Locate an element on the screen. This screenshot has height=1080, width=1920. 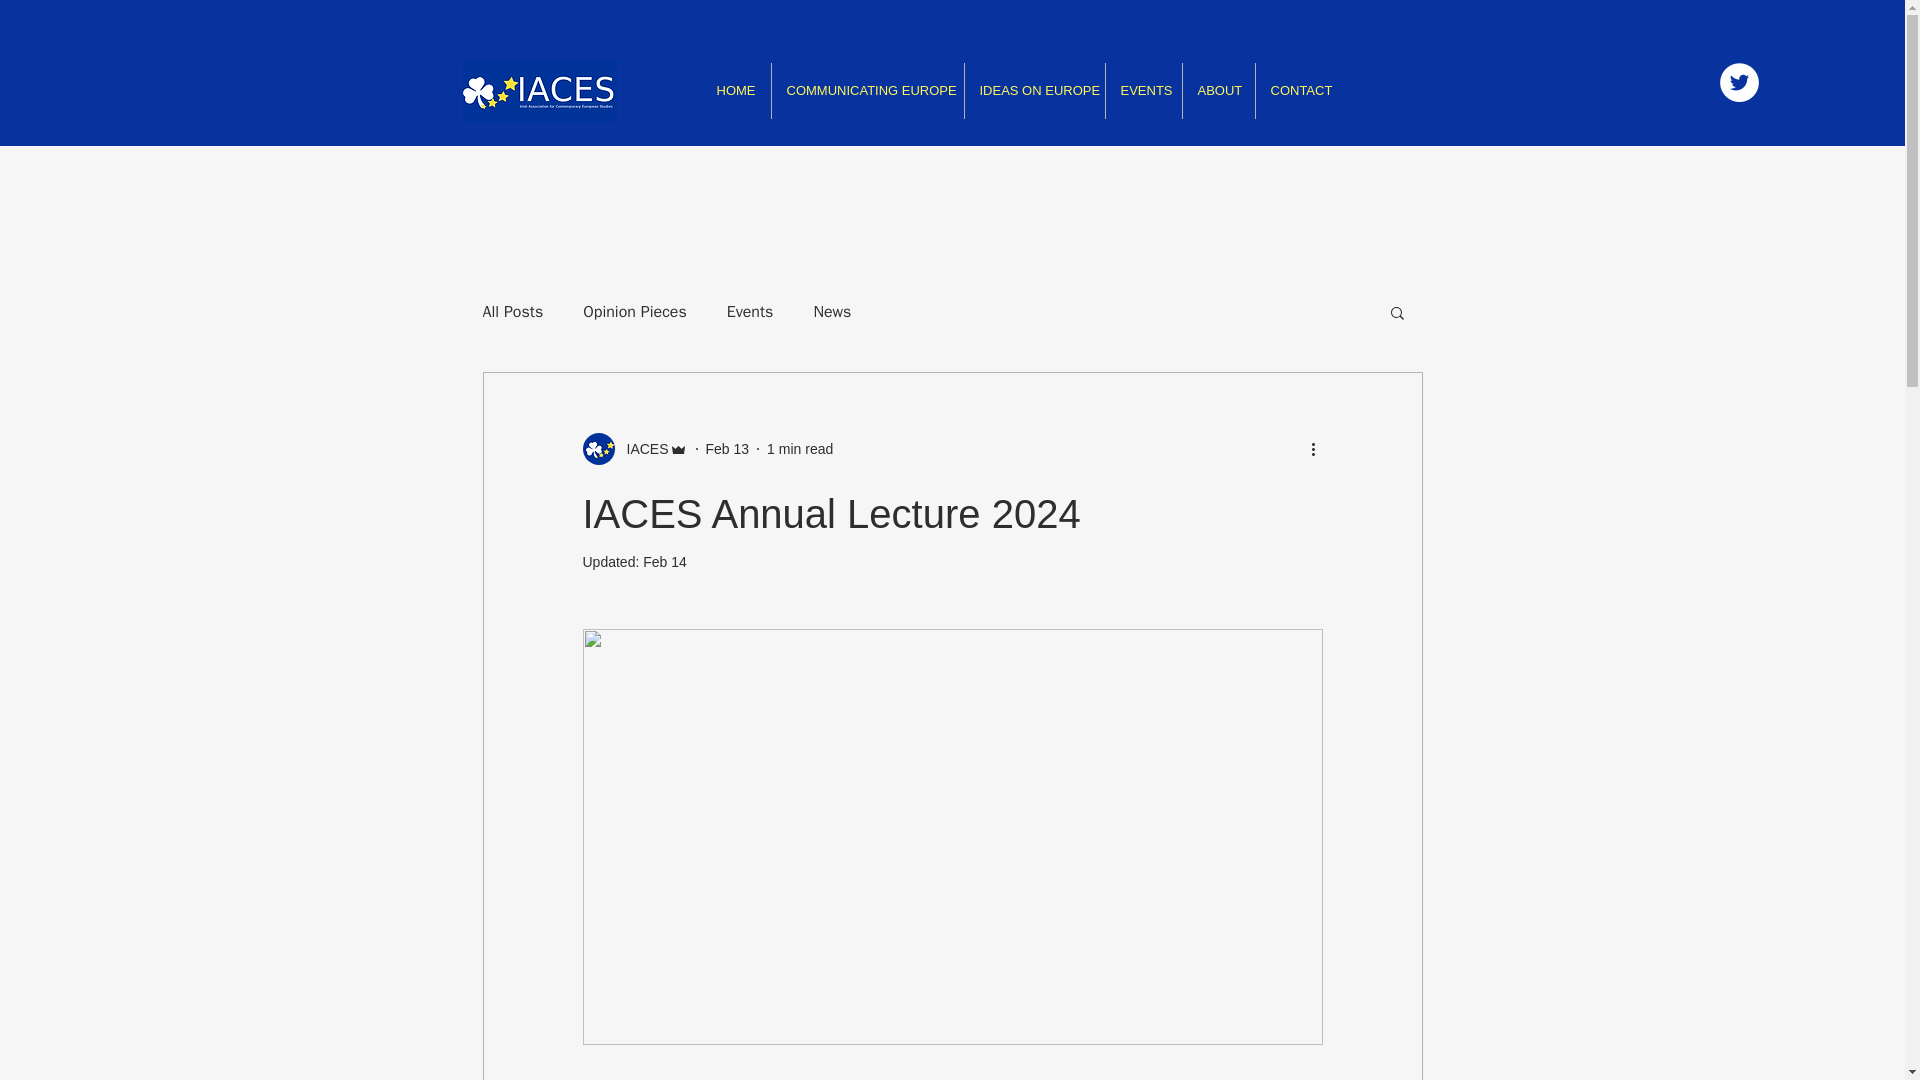
Events is located at coordinates (750, 312).